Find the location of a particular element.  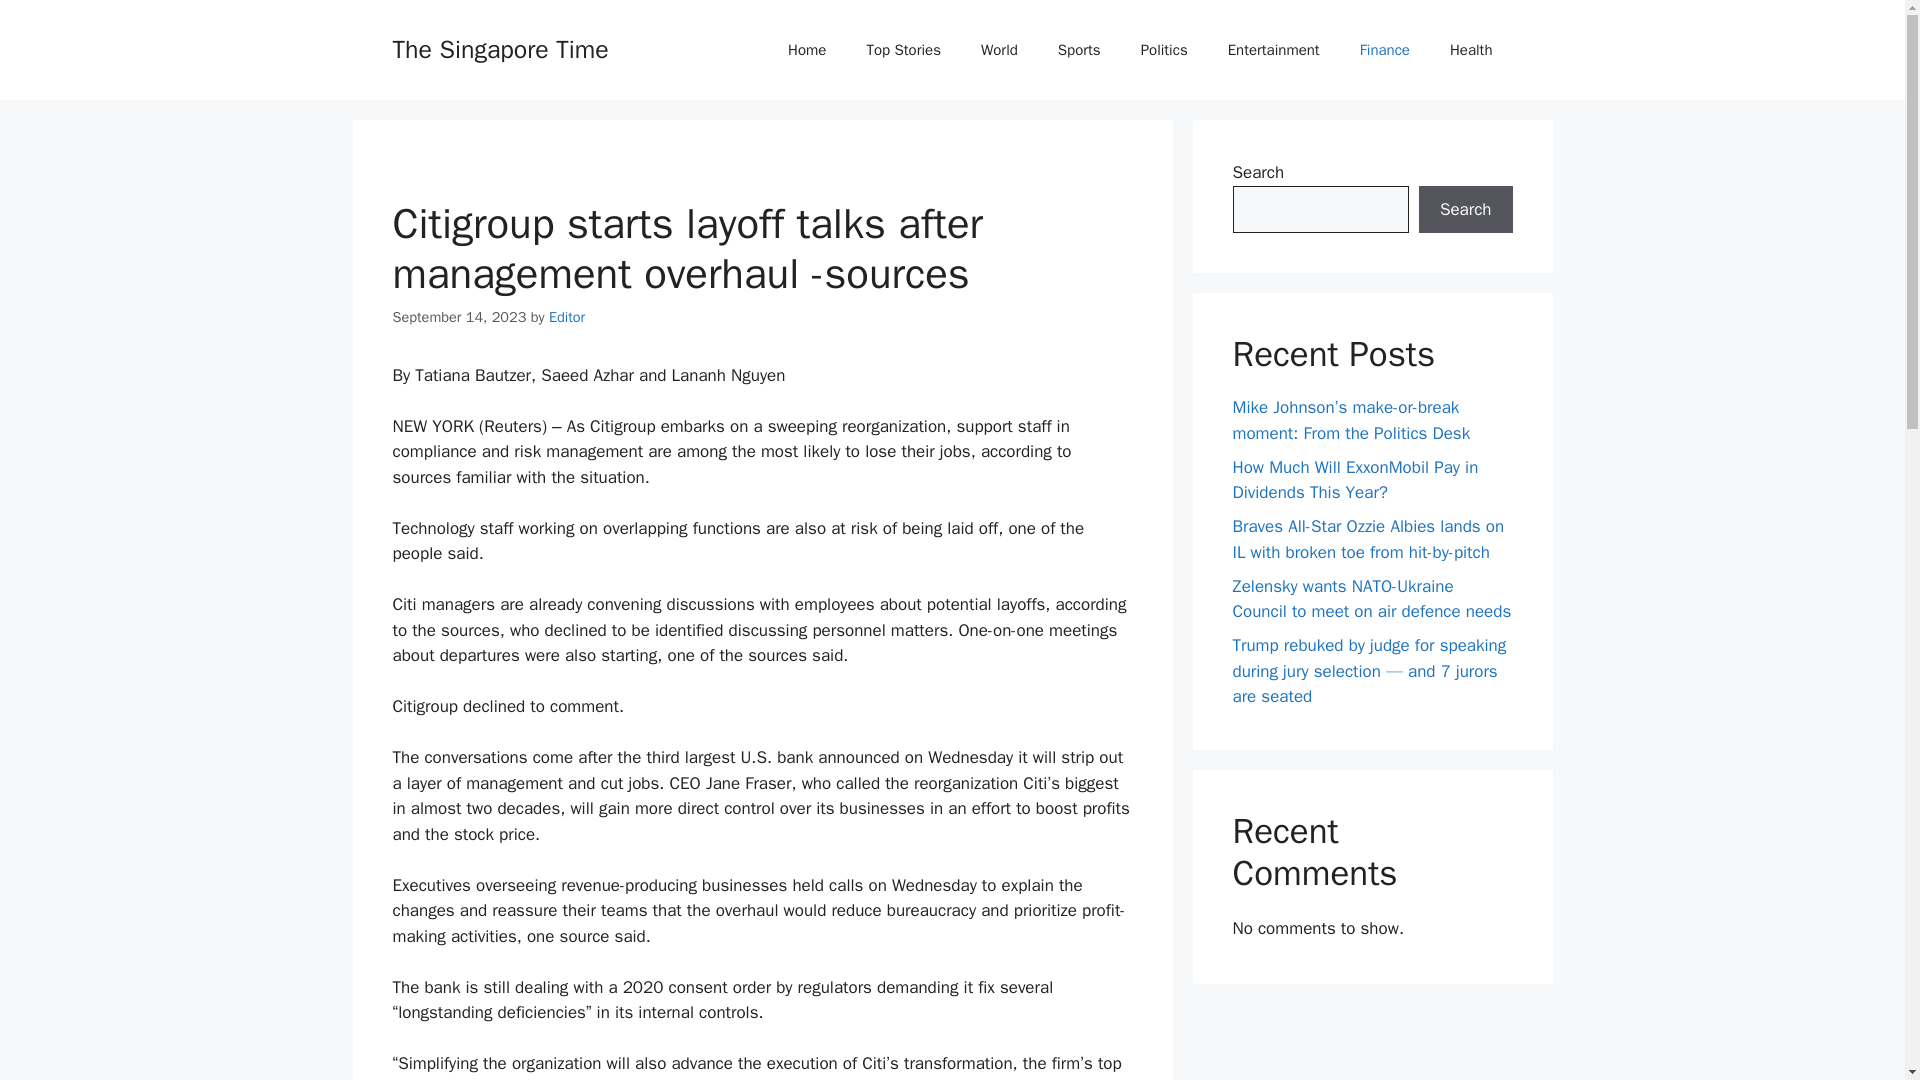

Politics is located at coordinates (1164, 50).